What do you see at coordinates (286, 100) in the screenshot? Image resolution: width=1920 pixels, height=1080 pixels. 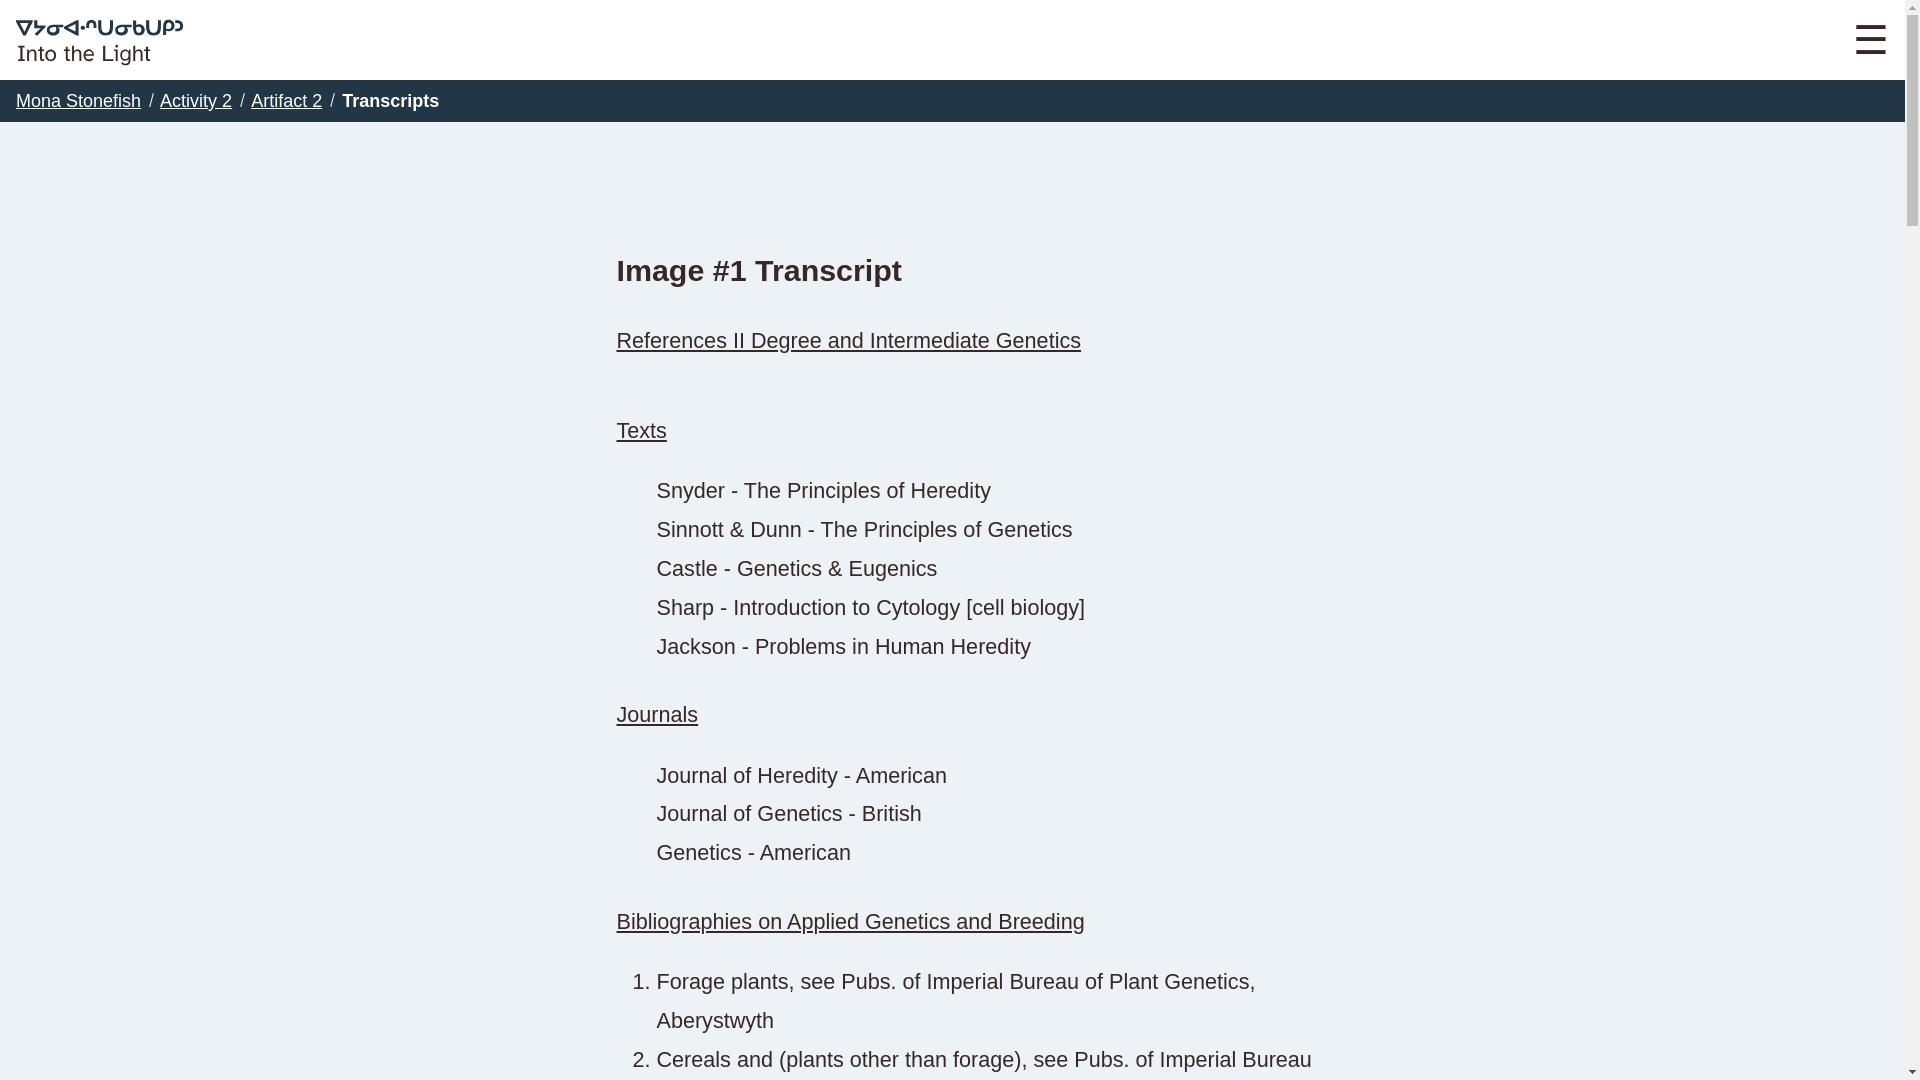 I see `Artifact 2` at bounding box center [286, 100].